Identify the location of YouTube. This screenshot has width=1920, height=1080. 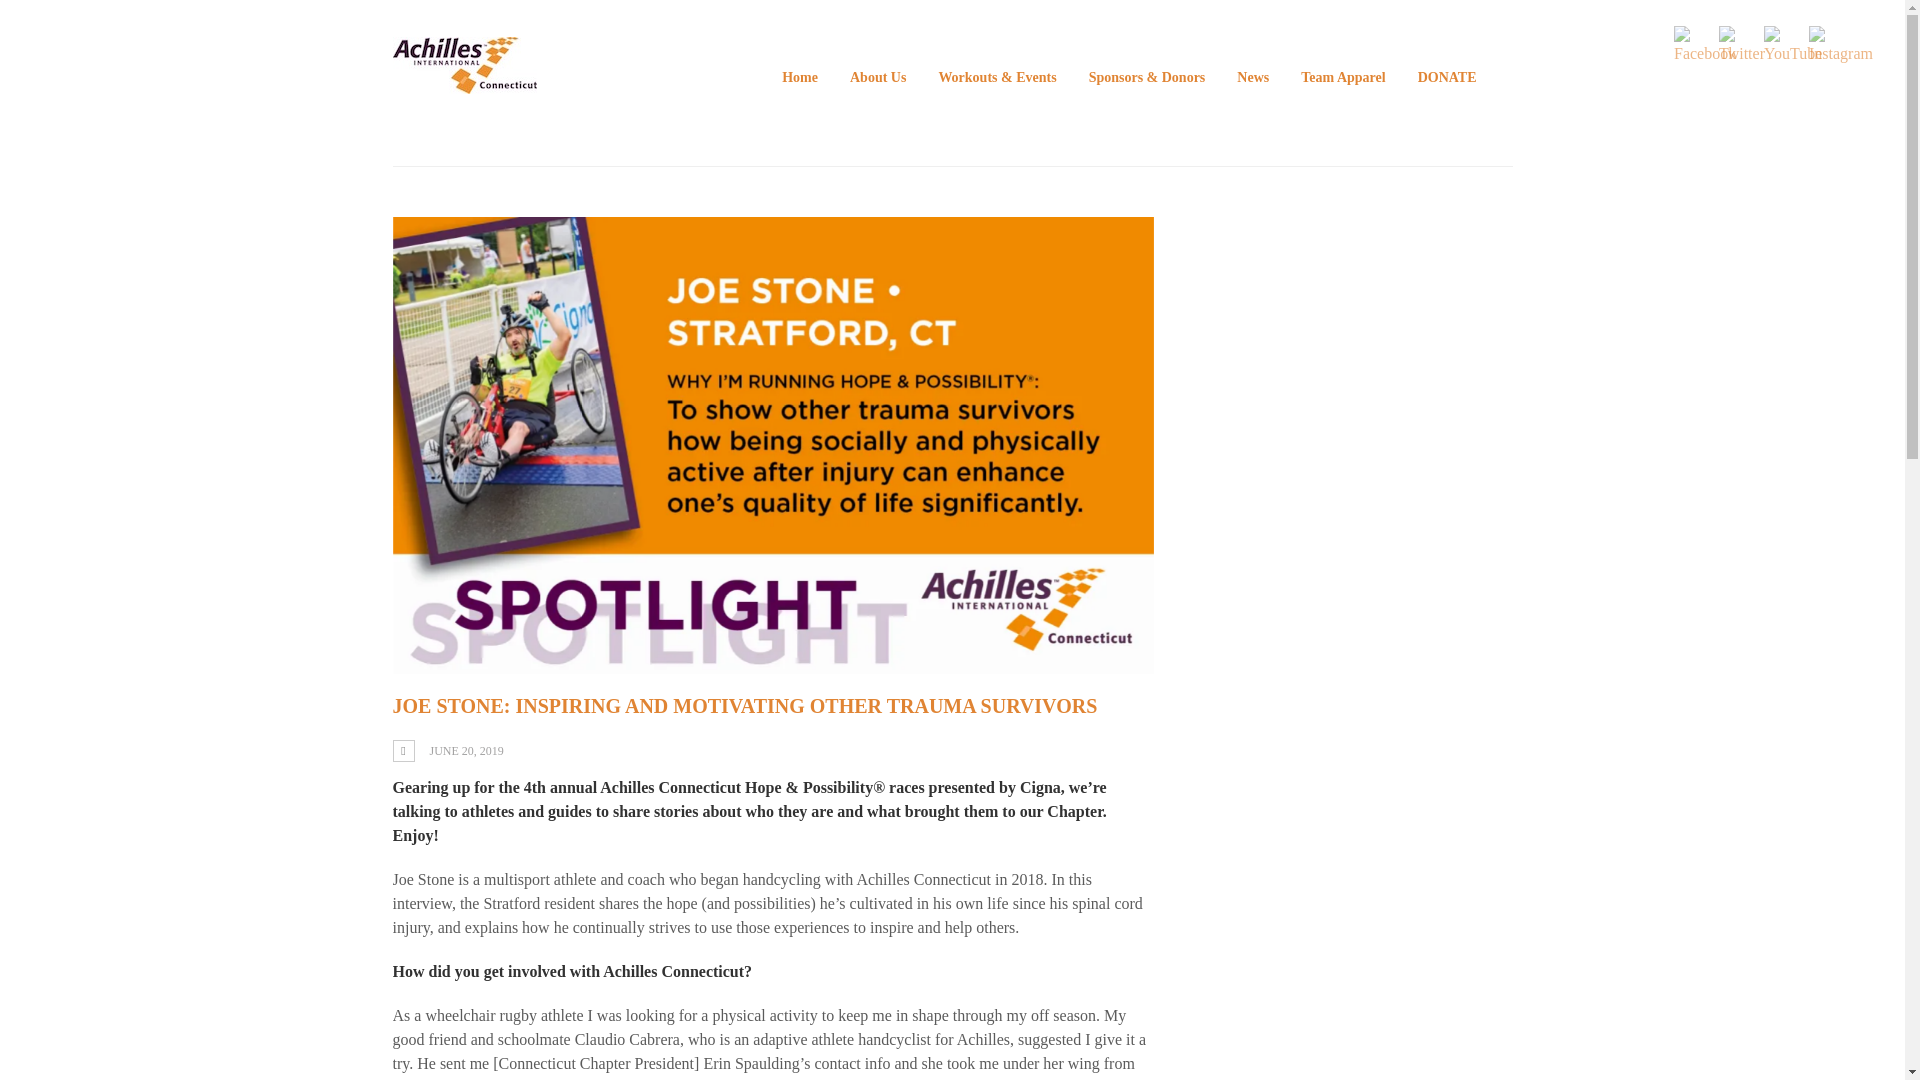
(1793, 45).